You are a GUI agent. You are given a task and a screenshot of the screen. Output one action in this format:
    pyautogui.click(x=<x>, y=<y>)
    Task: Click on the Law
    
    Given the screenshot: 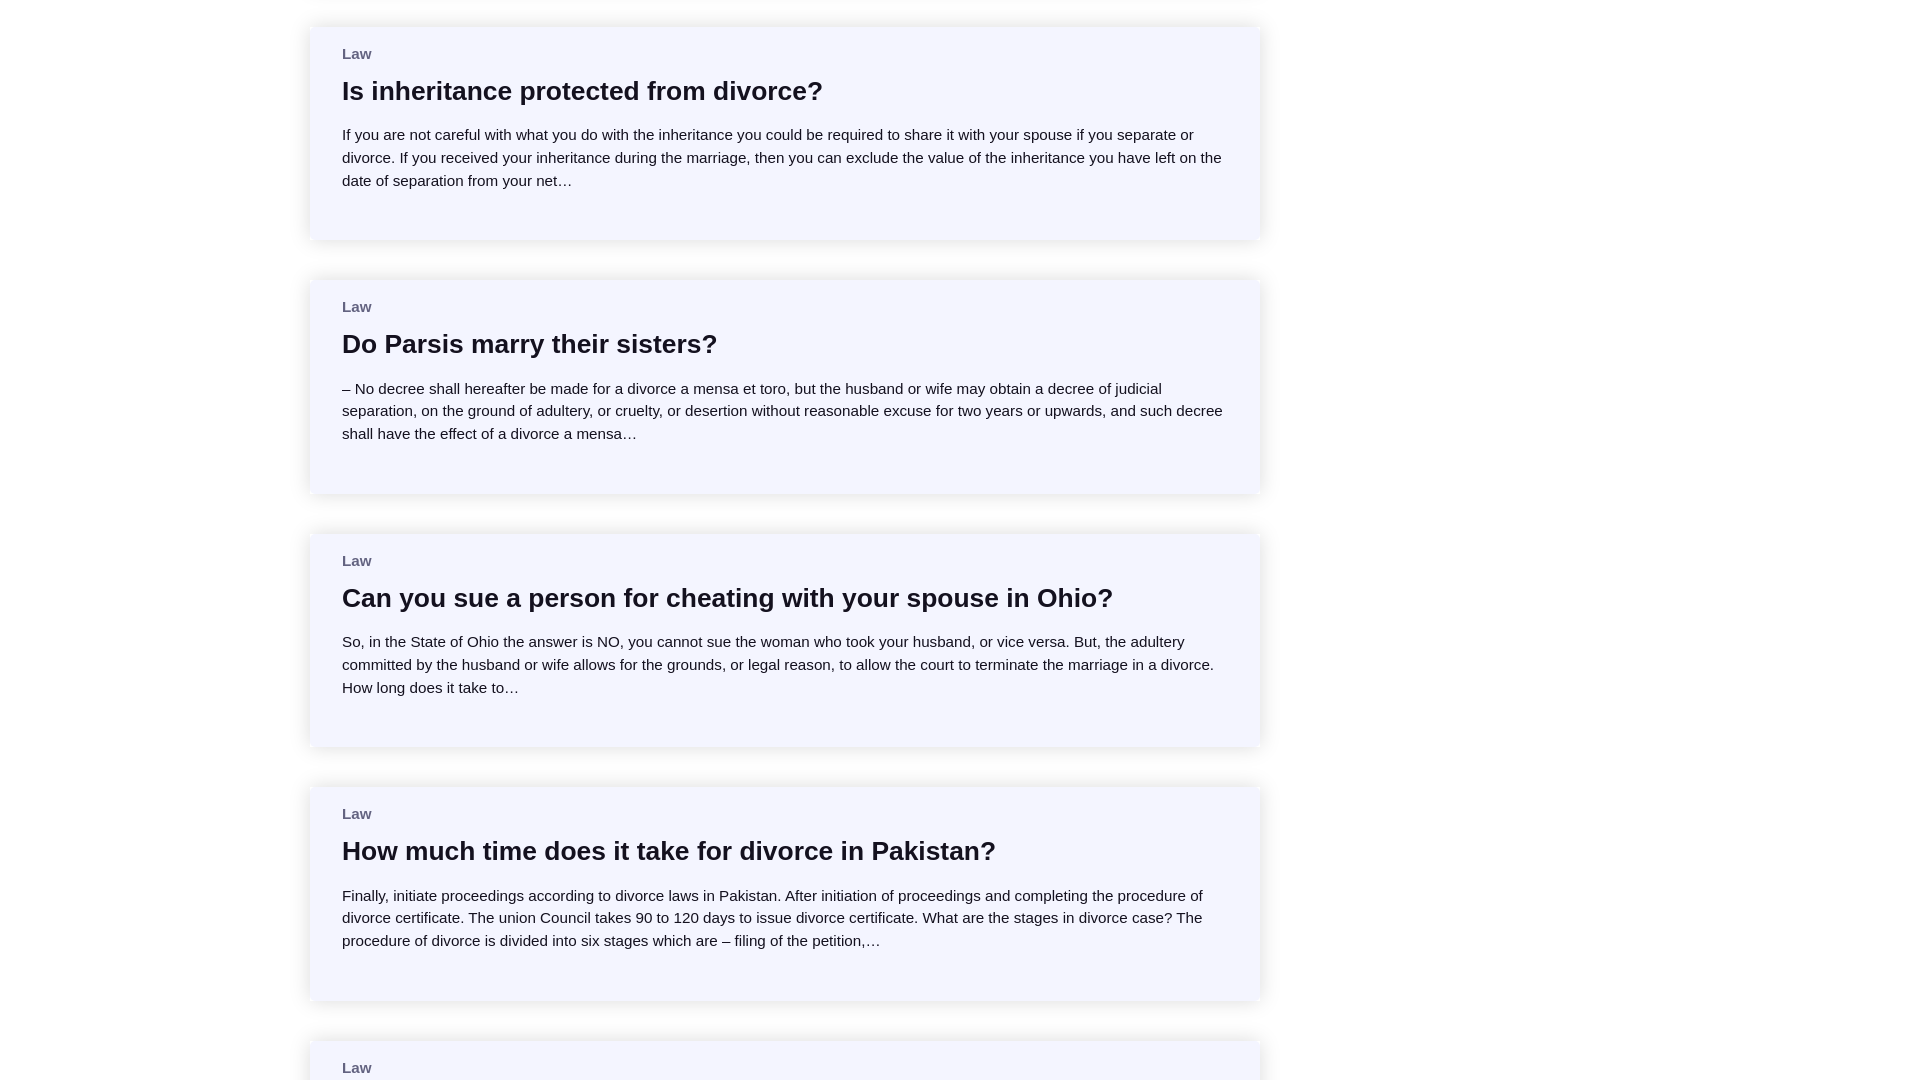 What is the action you would take?
    pyautogui.click(x=356, y=812)
    